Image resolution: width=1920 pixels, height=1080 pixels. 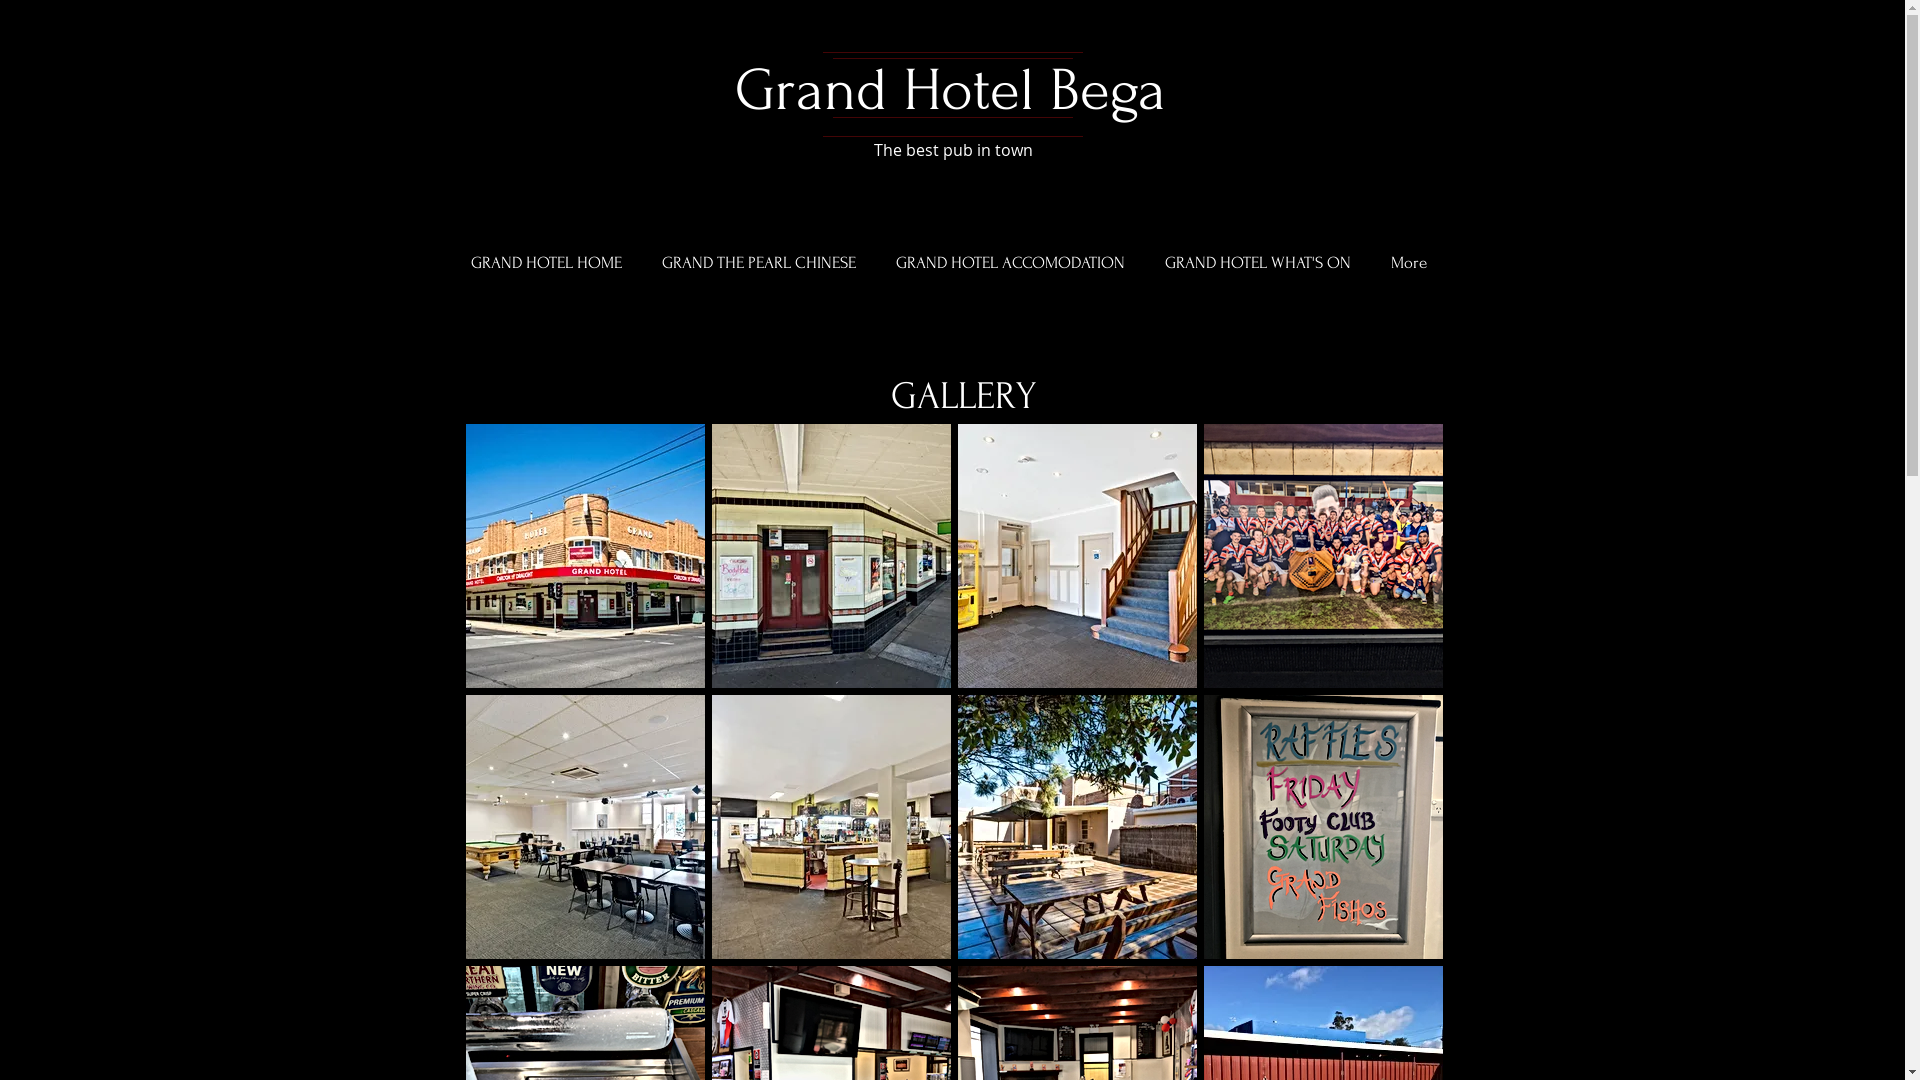 What do you see at coordinates (950, 90) in the screenshot?
I see `Grand Hotel Bega` at bounding box center [950, 90].